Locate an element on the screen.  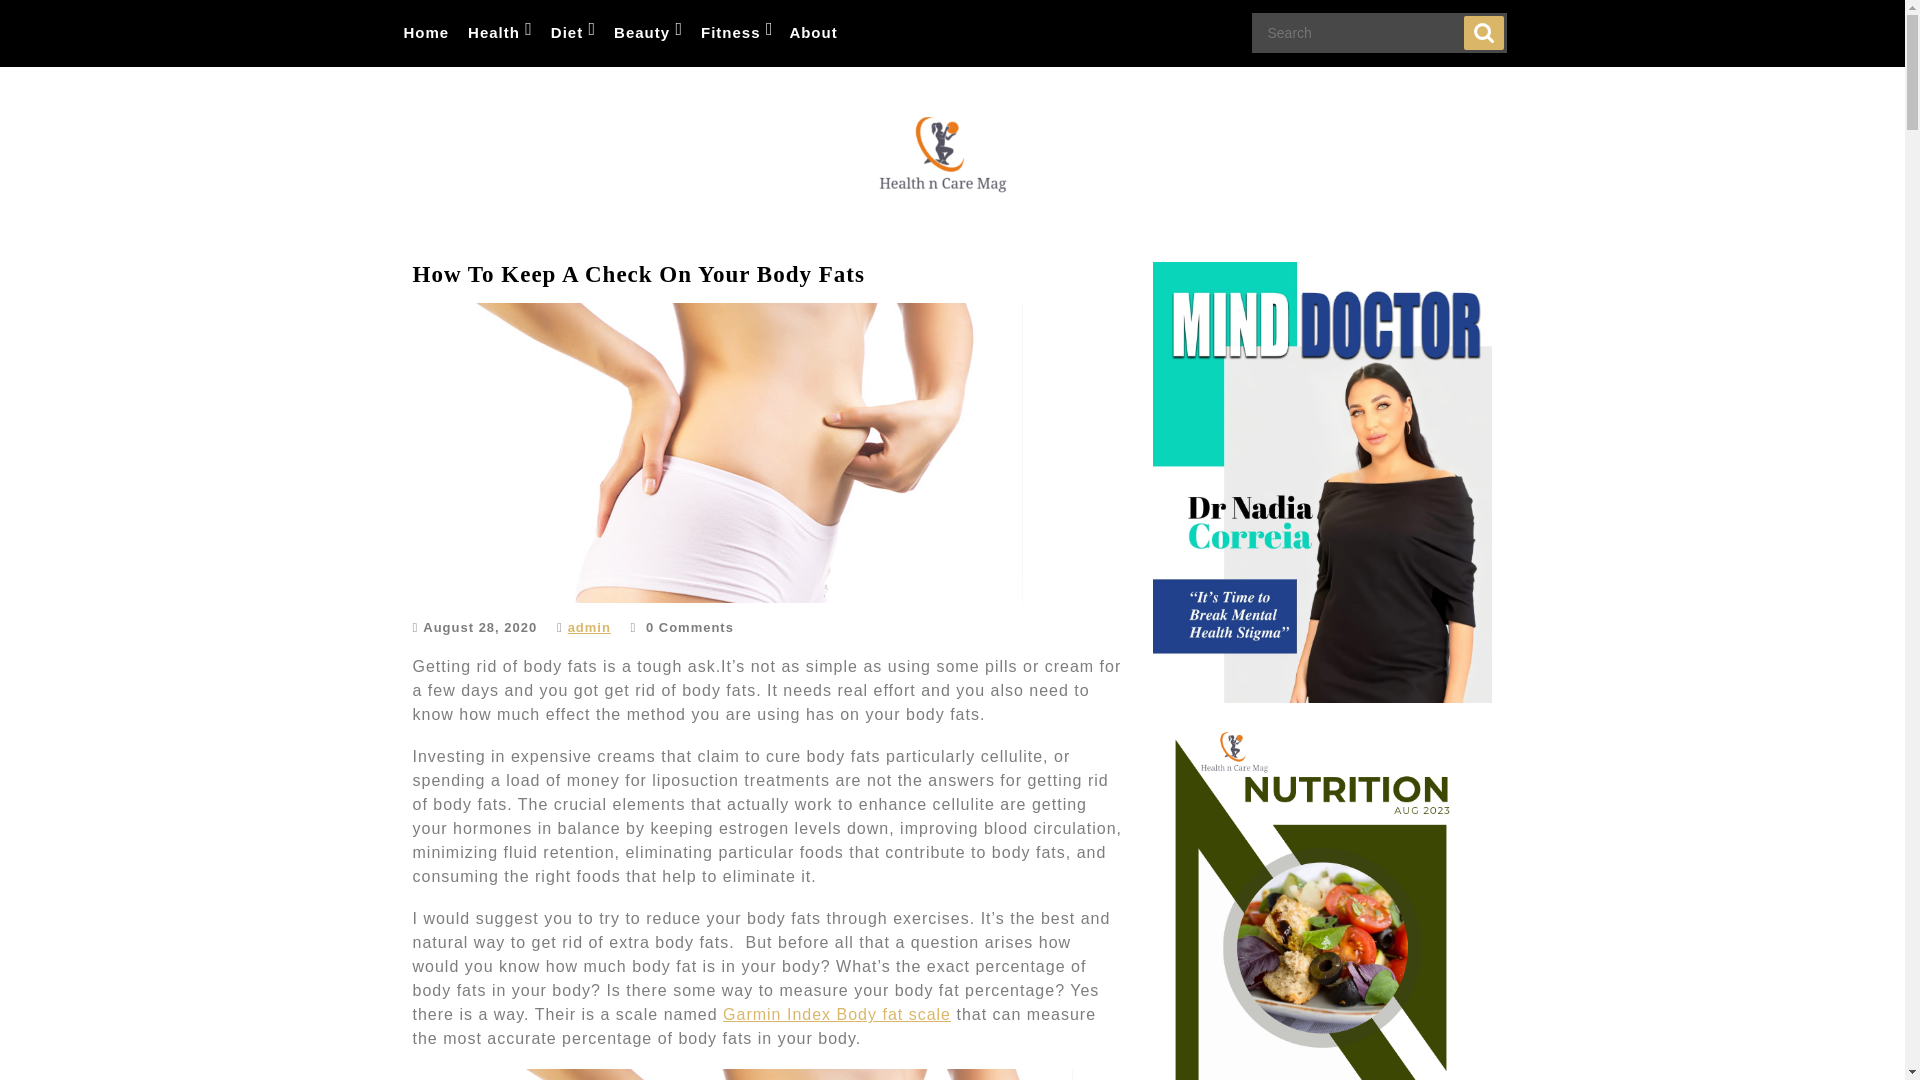
Fitness is located at coordinates (736, 33).